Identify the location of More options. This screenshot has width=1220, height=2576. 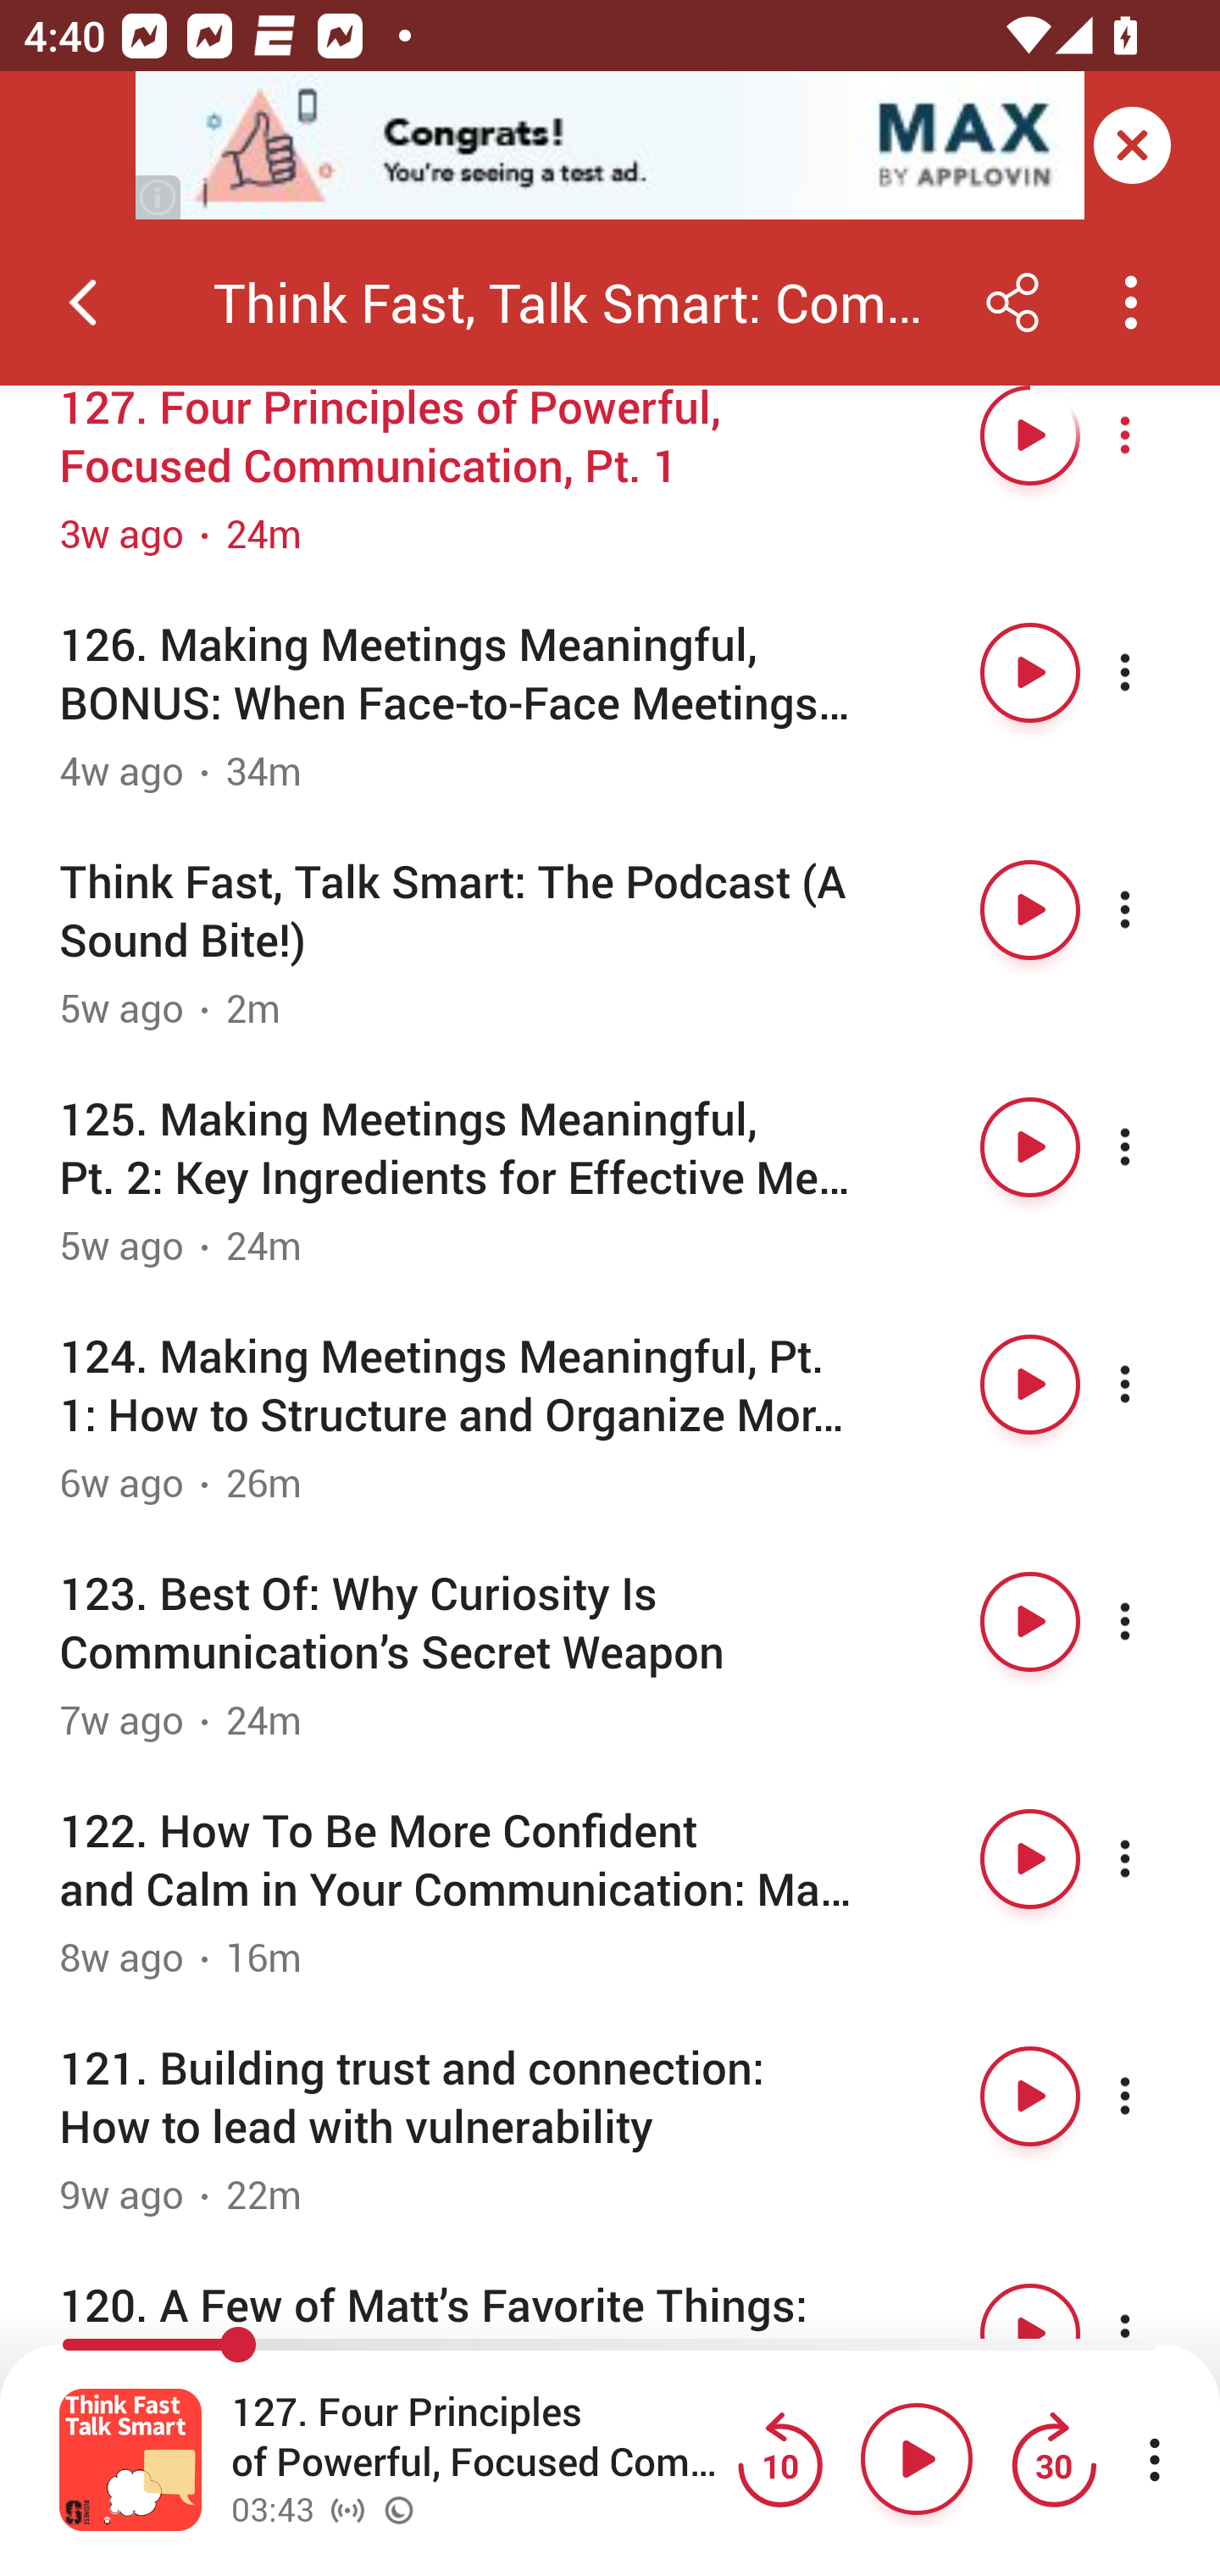
(1154, 435).